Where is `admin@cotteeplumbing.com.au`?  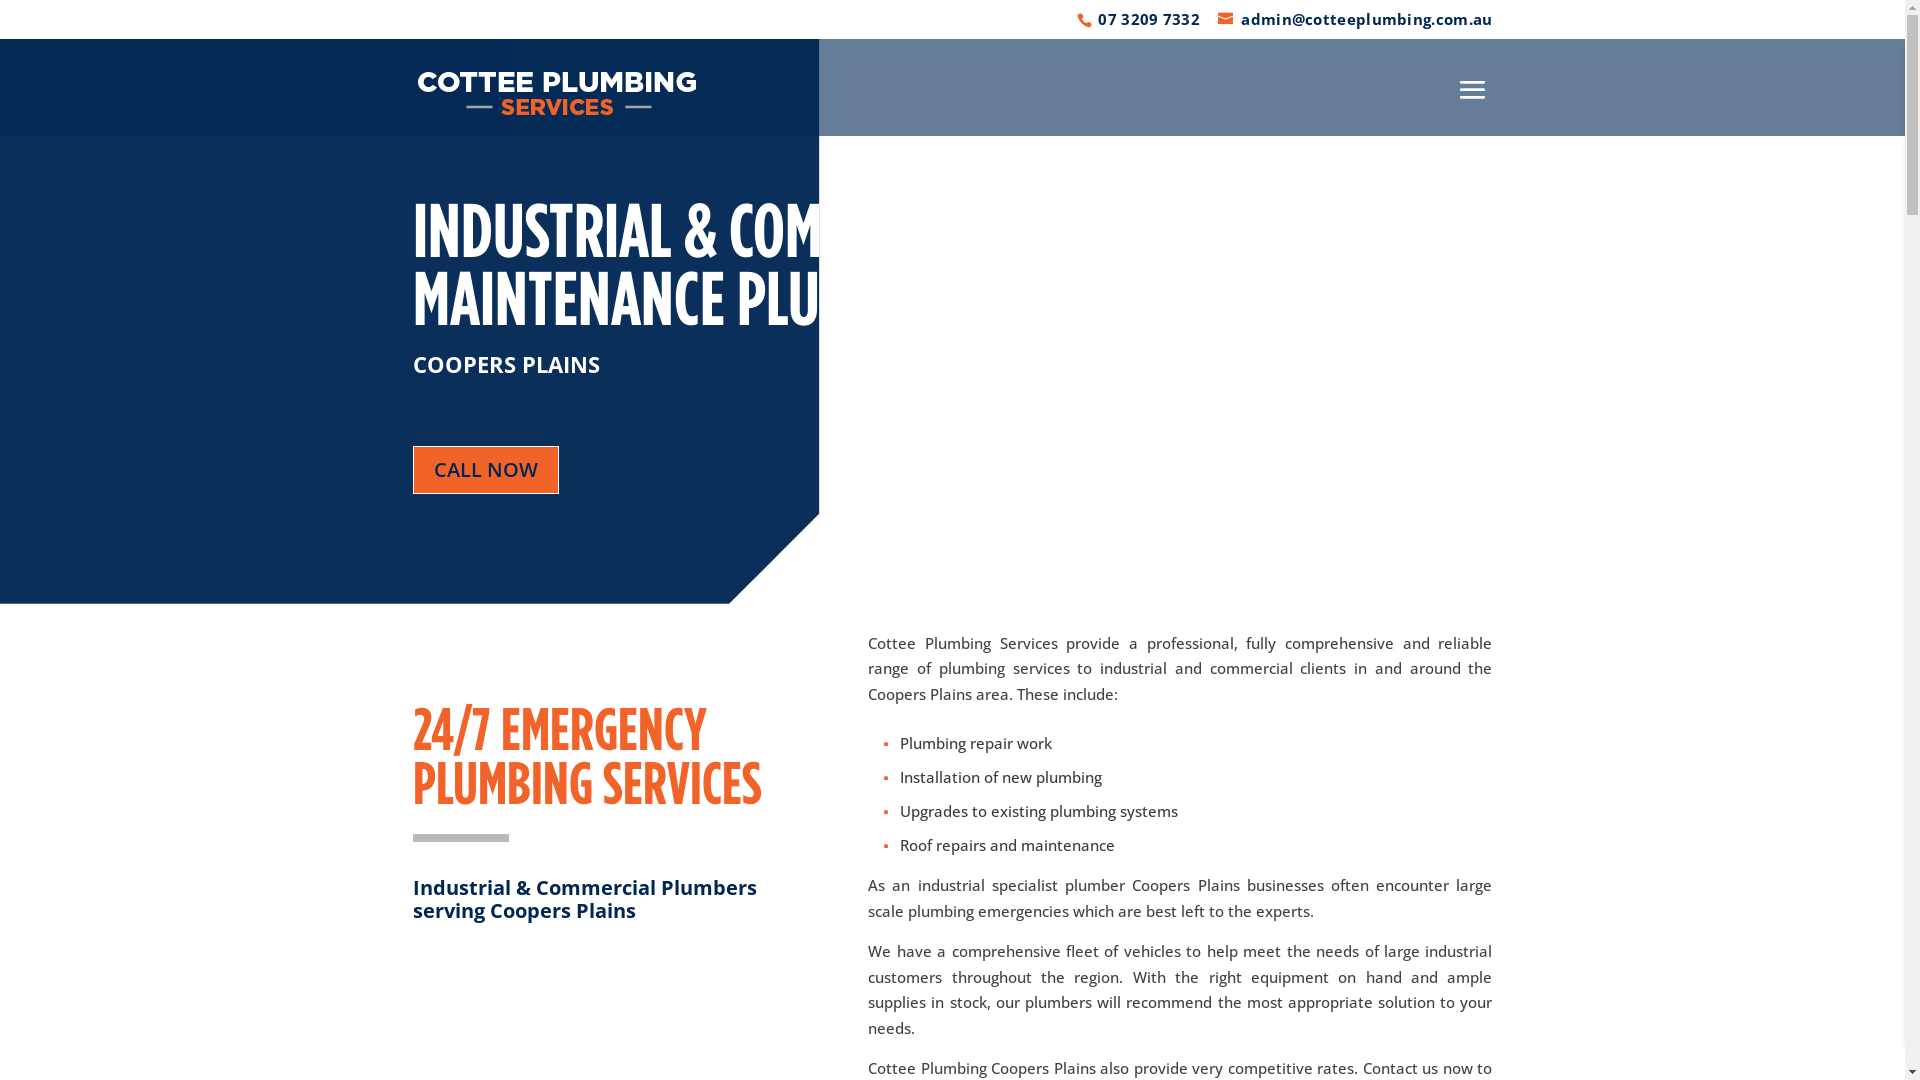 admin@cotteeplumbing.com.au is located at coordinates (1355, 19).